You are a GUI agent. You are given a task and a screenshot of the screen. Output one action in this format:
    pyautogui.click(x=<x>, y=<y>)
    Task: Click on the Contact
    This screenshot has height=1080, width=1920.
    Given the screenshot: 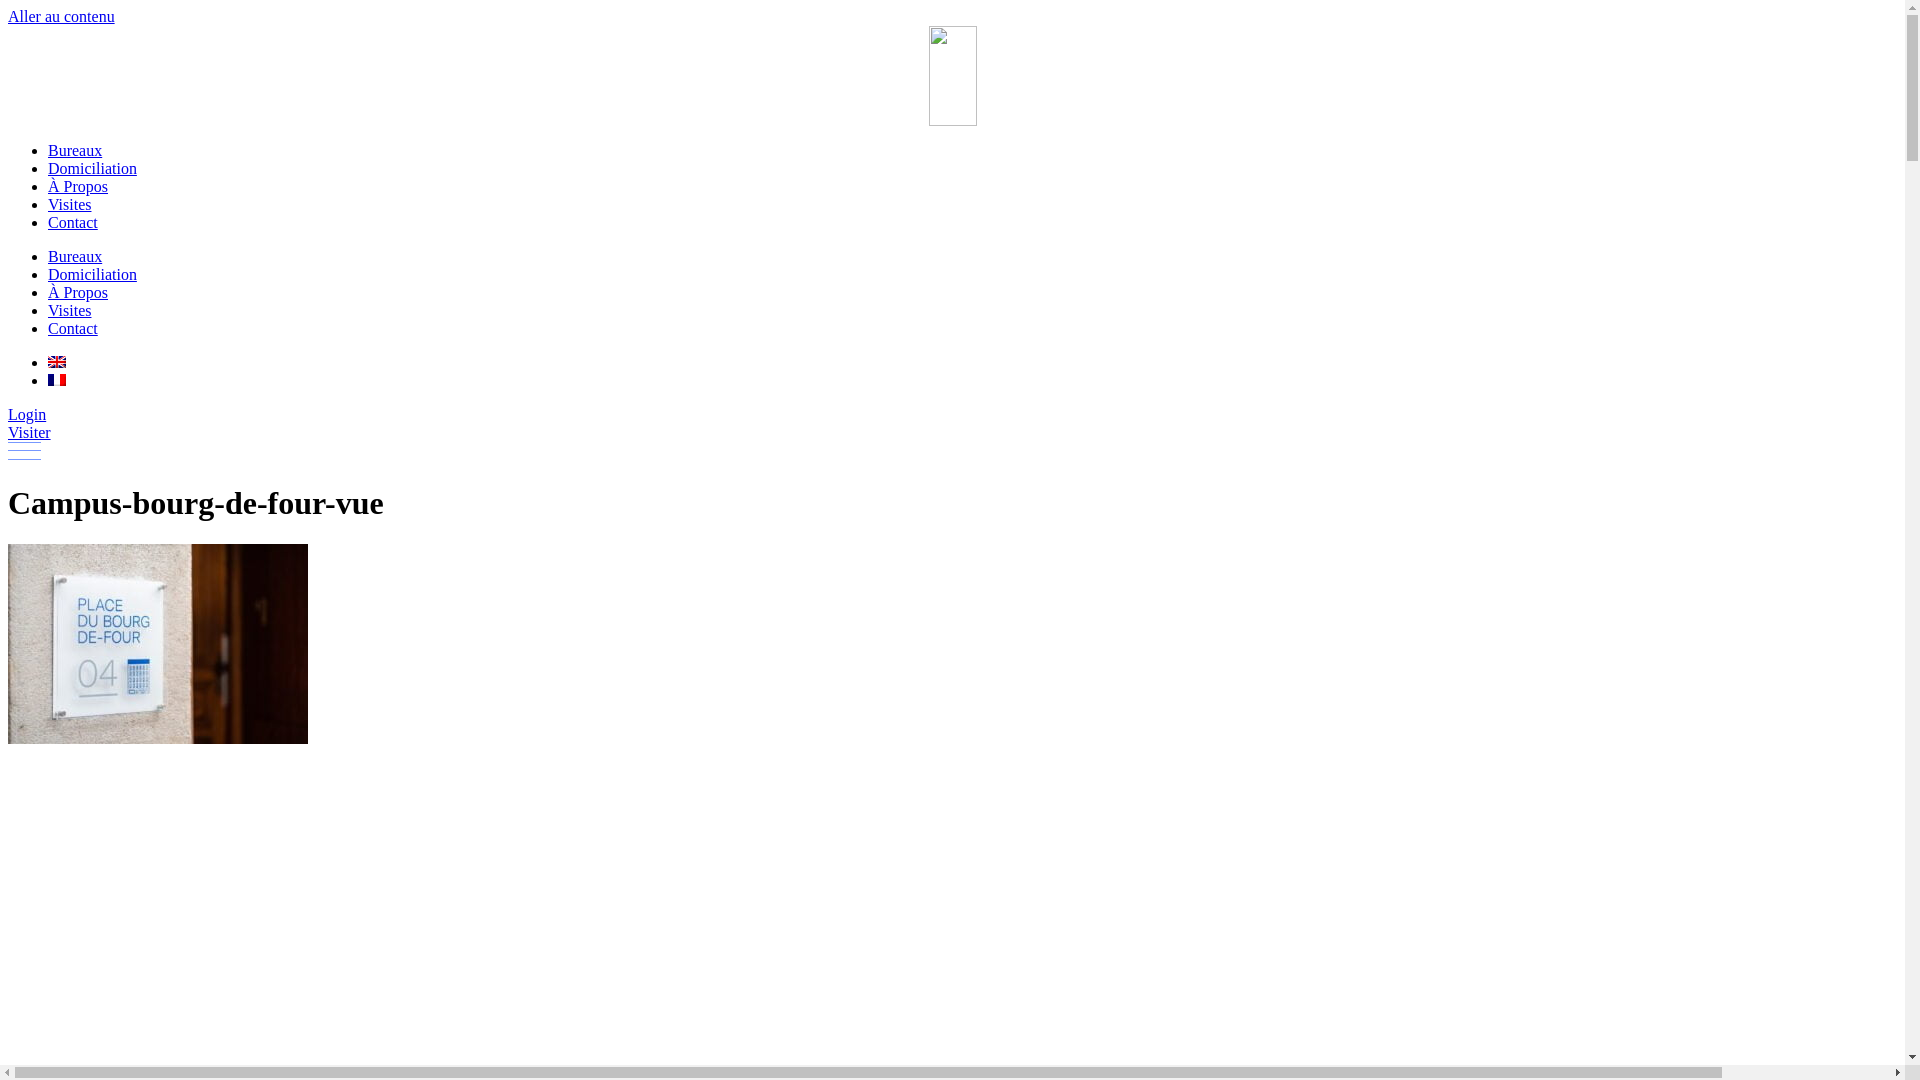 What is the action you would take?
    pyautogui.click(x=73, y=222)
    